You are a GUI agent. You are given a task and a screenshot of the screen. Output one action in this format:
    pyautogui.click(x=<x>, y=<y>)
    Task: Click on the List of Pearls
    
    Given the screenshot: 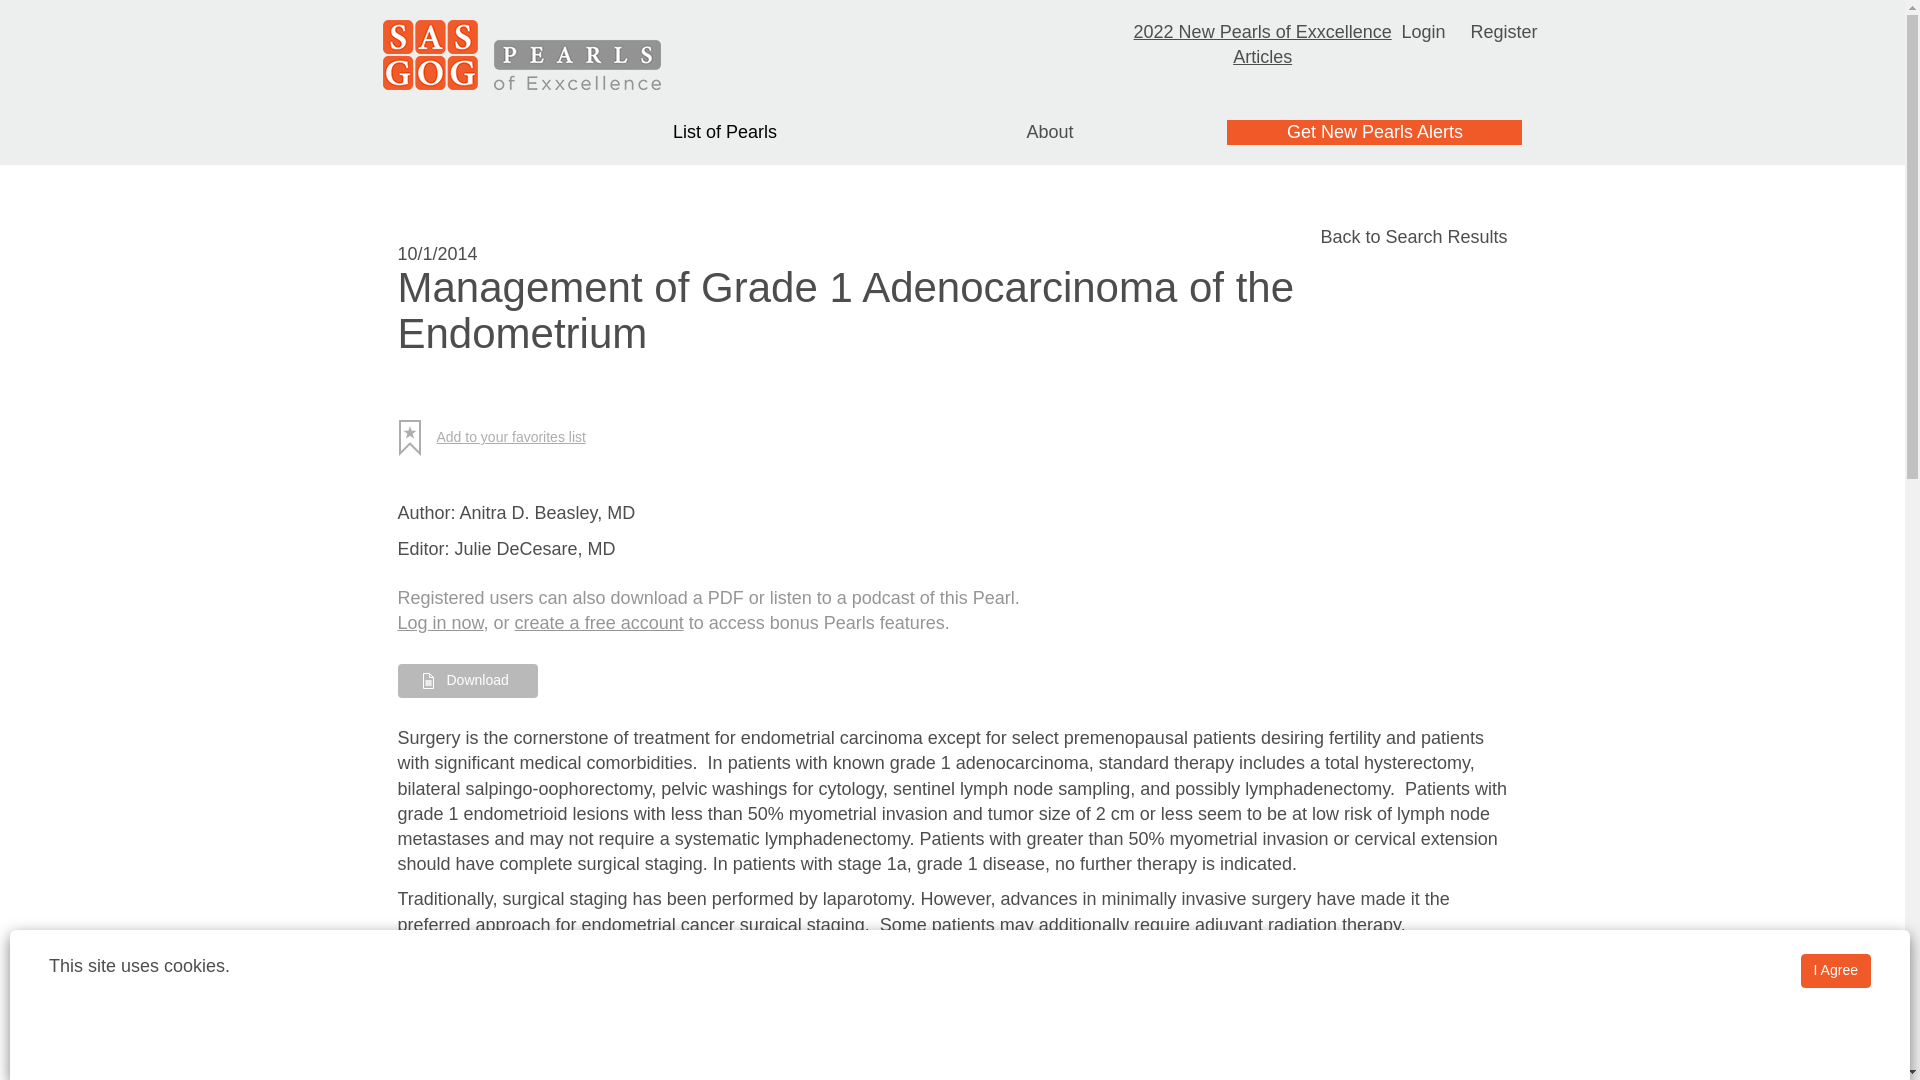 What is the action you would take?
    pyautogui.click(x=725, y=132)
    